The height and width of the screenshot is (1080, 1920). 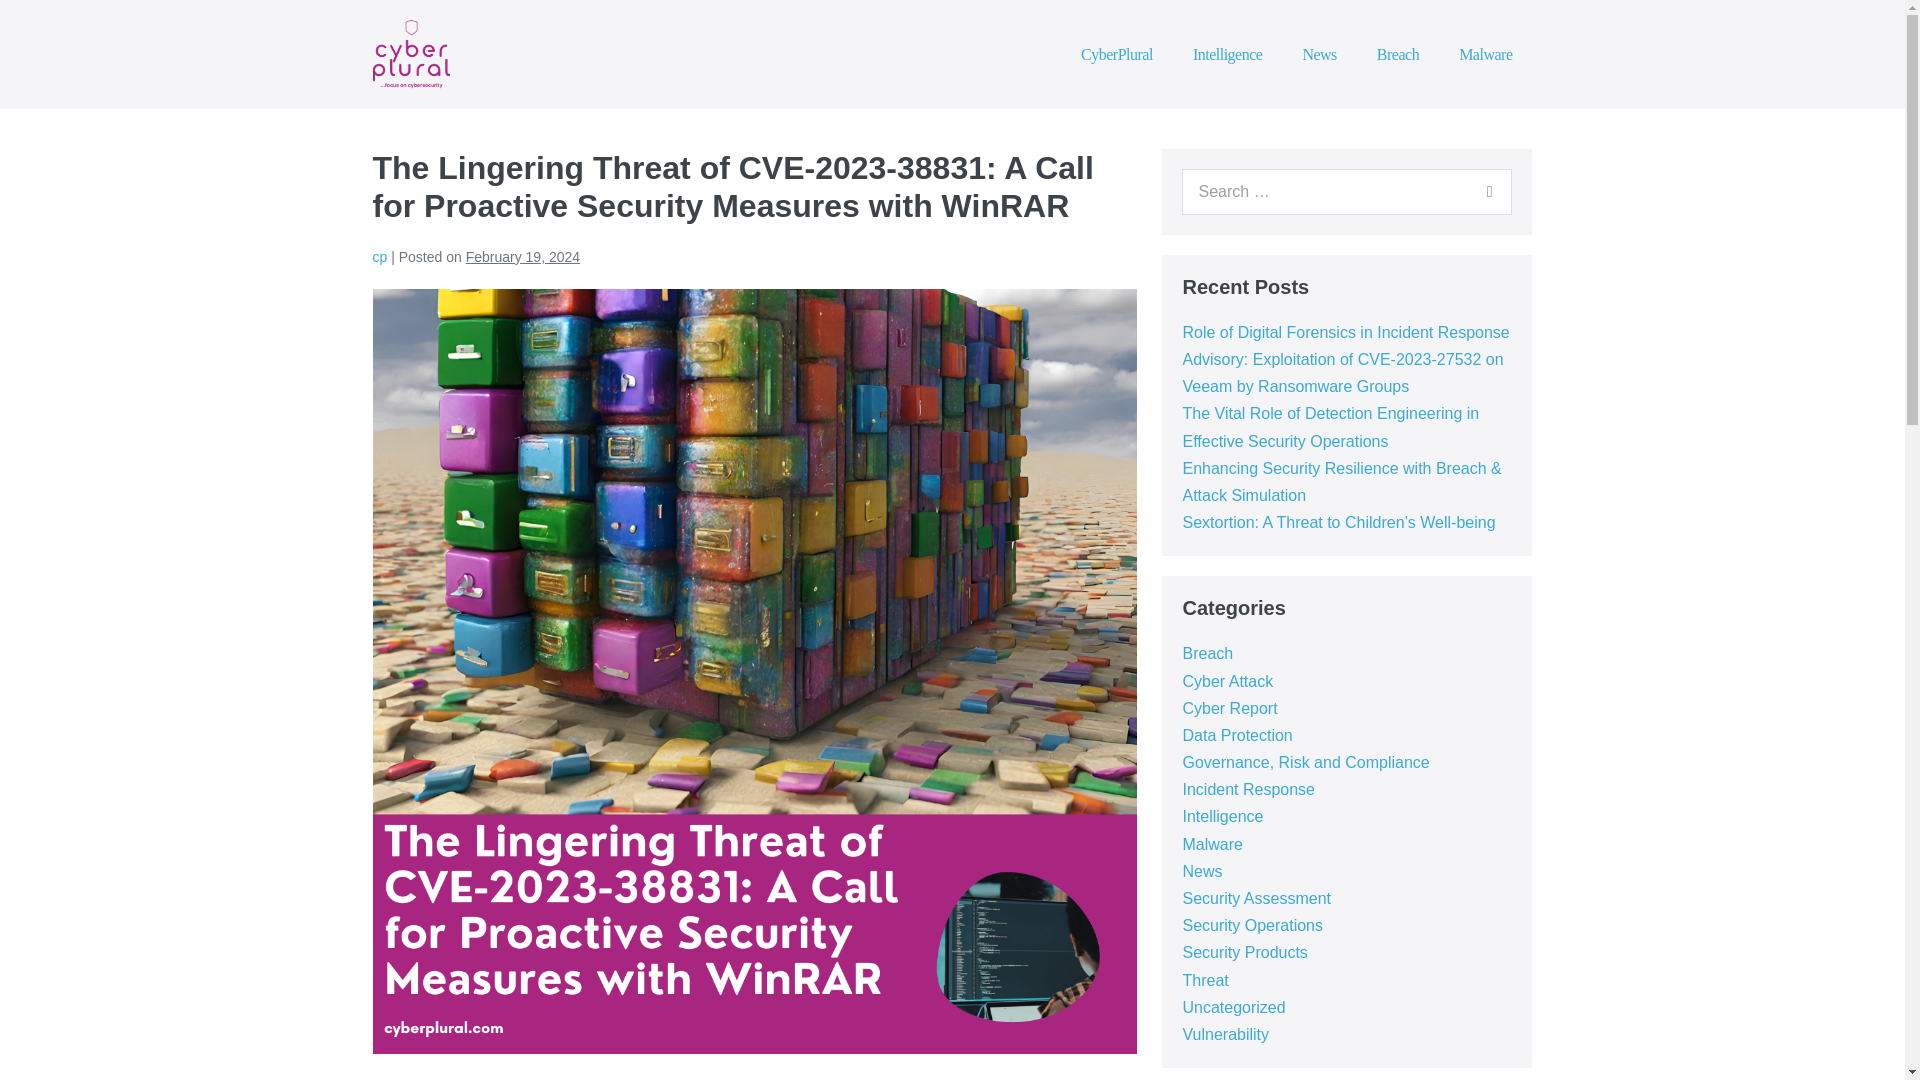 What do you see at coordinates (1398, 54) in the screenshot?
I see `Breach` at bounding box center [1398, 54].